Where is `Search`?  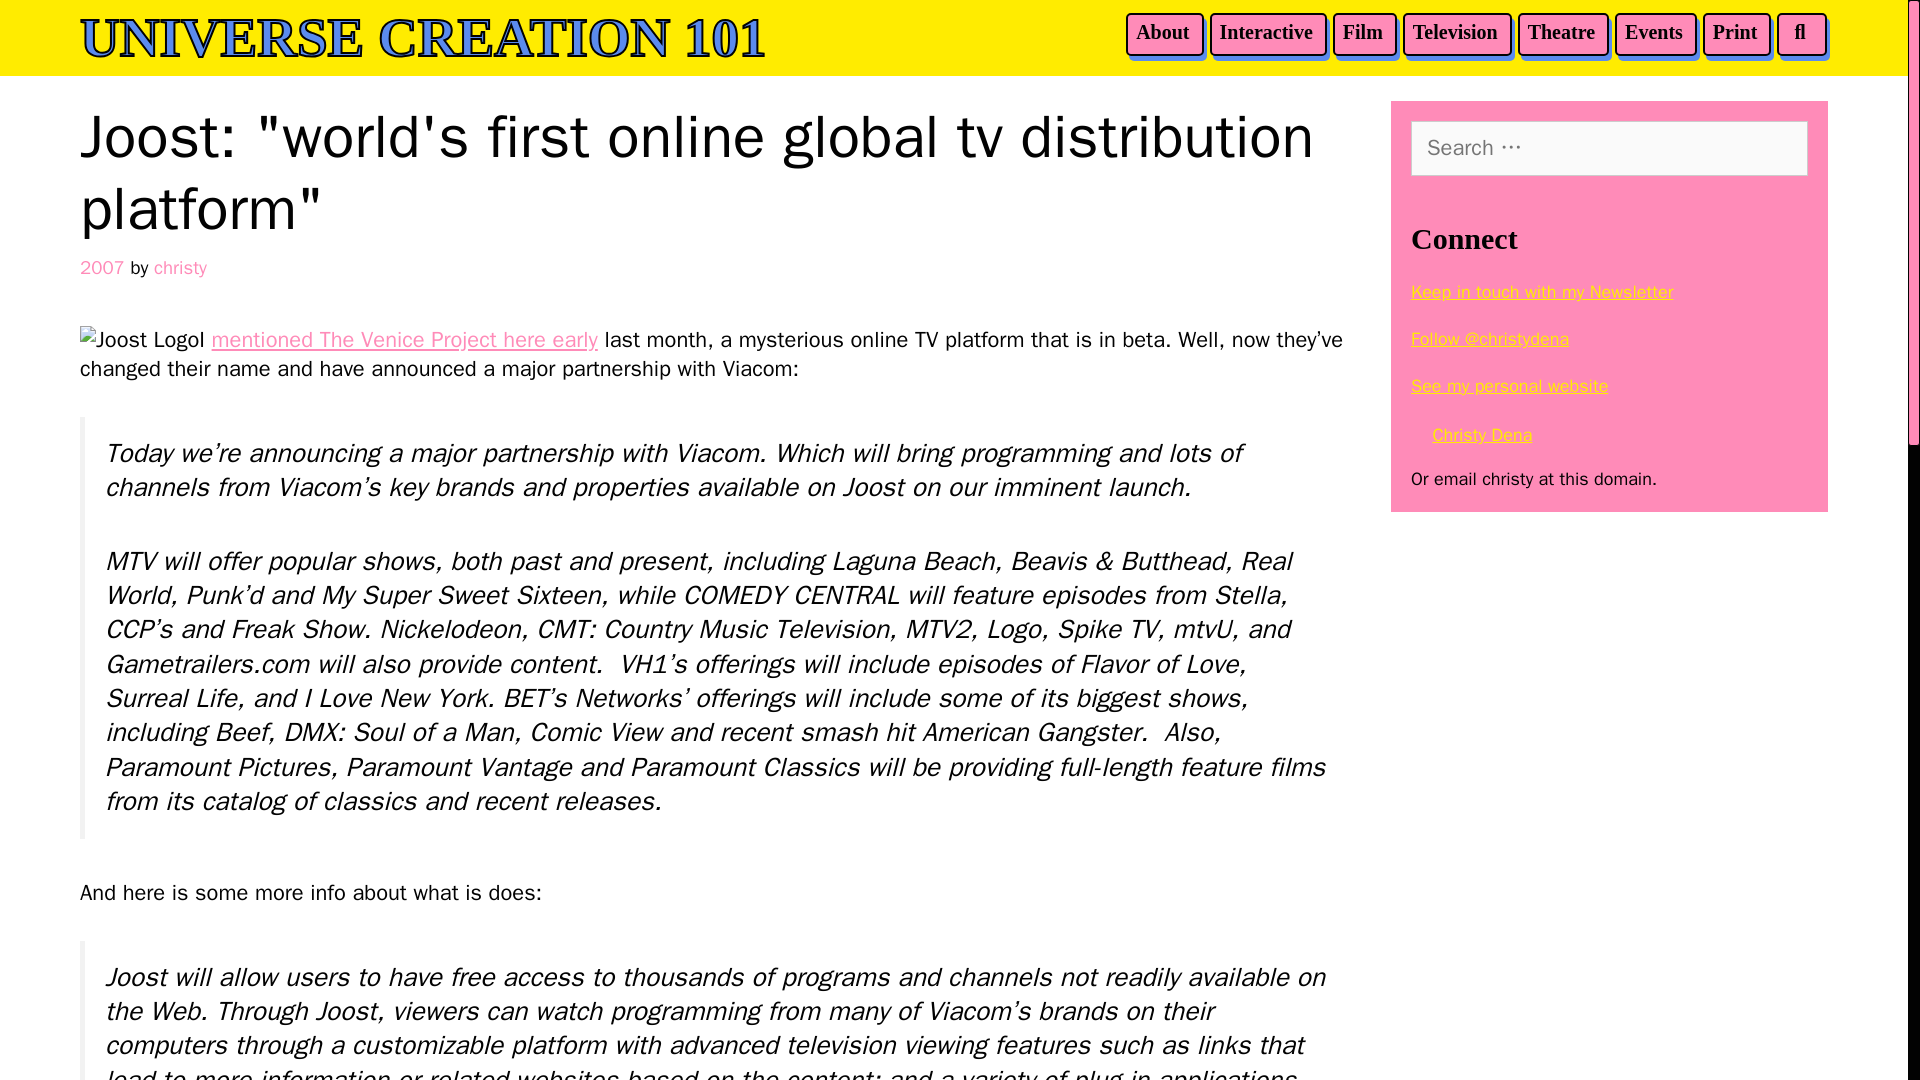
Search is located at coordinates (54, 28).